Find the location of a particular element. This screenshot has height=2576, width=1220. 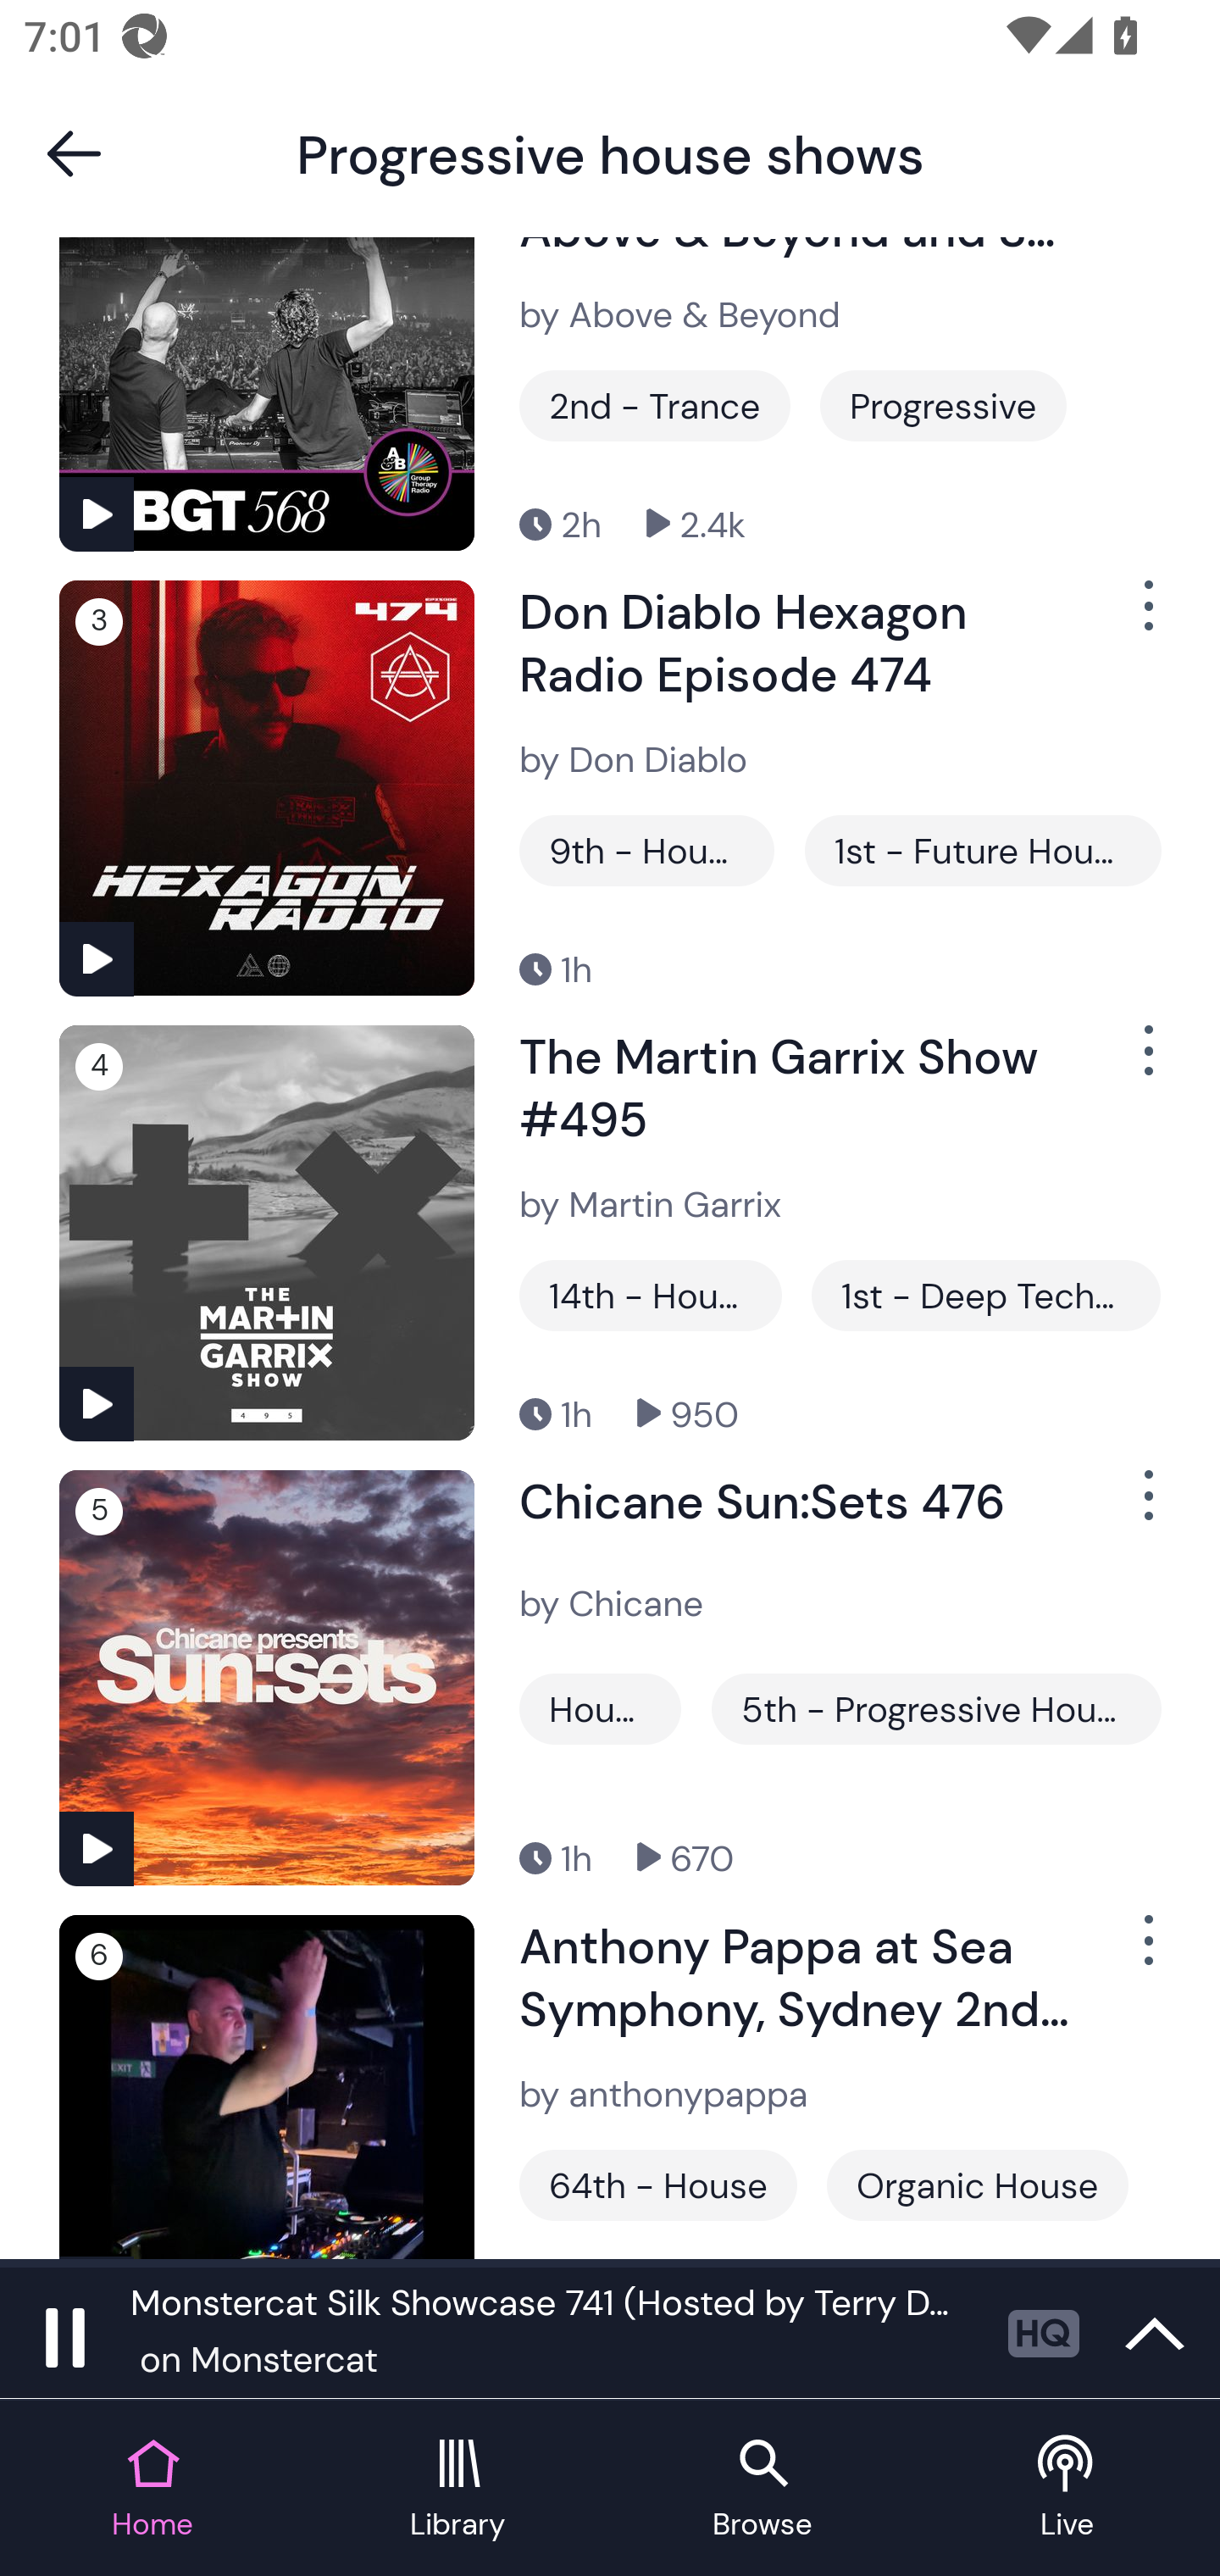

Show Options Menu Button is located at coordinates (1145, 1509).